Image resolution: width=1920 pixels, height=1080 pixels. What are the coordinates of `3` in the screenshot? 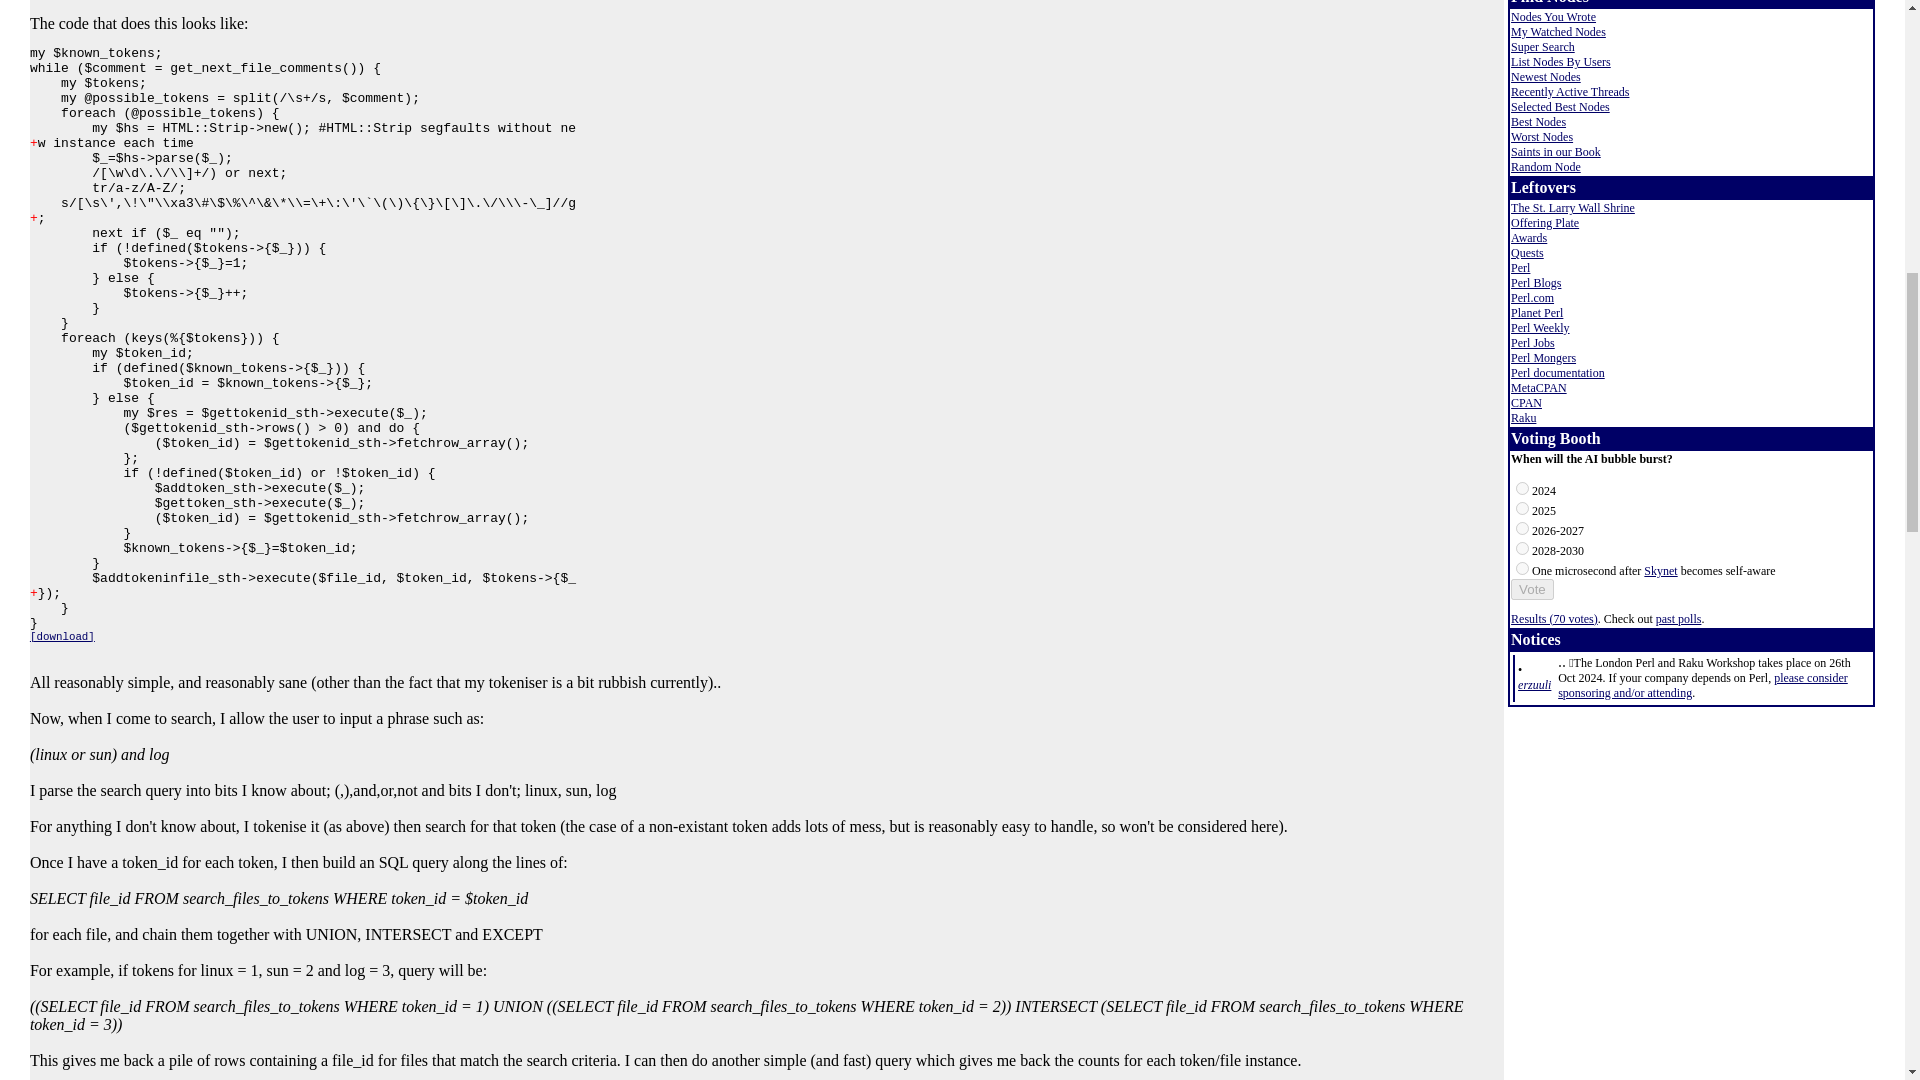 It's located at (1522, 548).